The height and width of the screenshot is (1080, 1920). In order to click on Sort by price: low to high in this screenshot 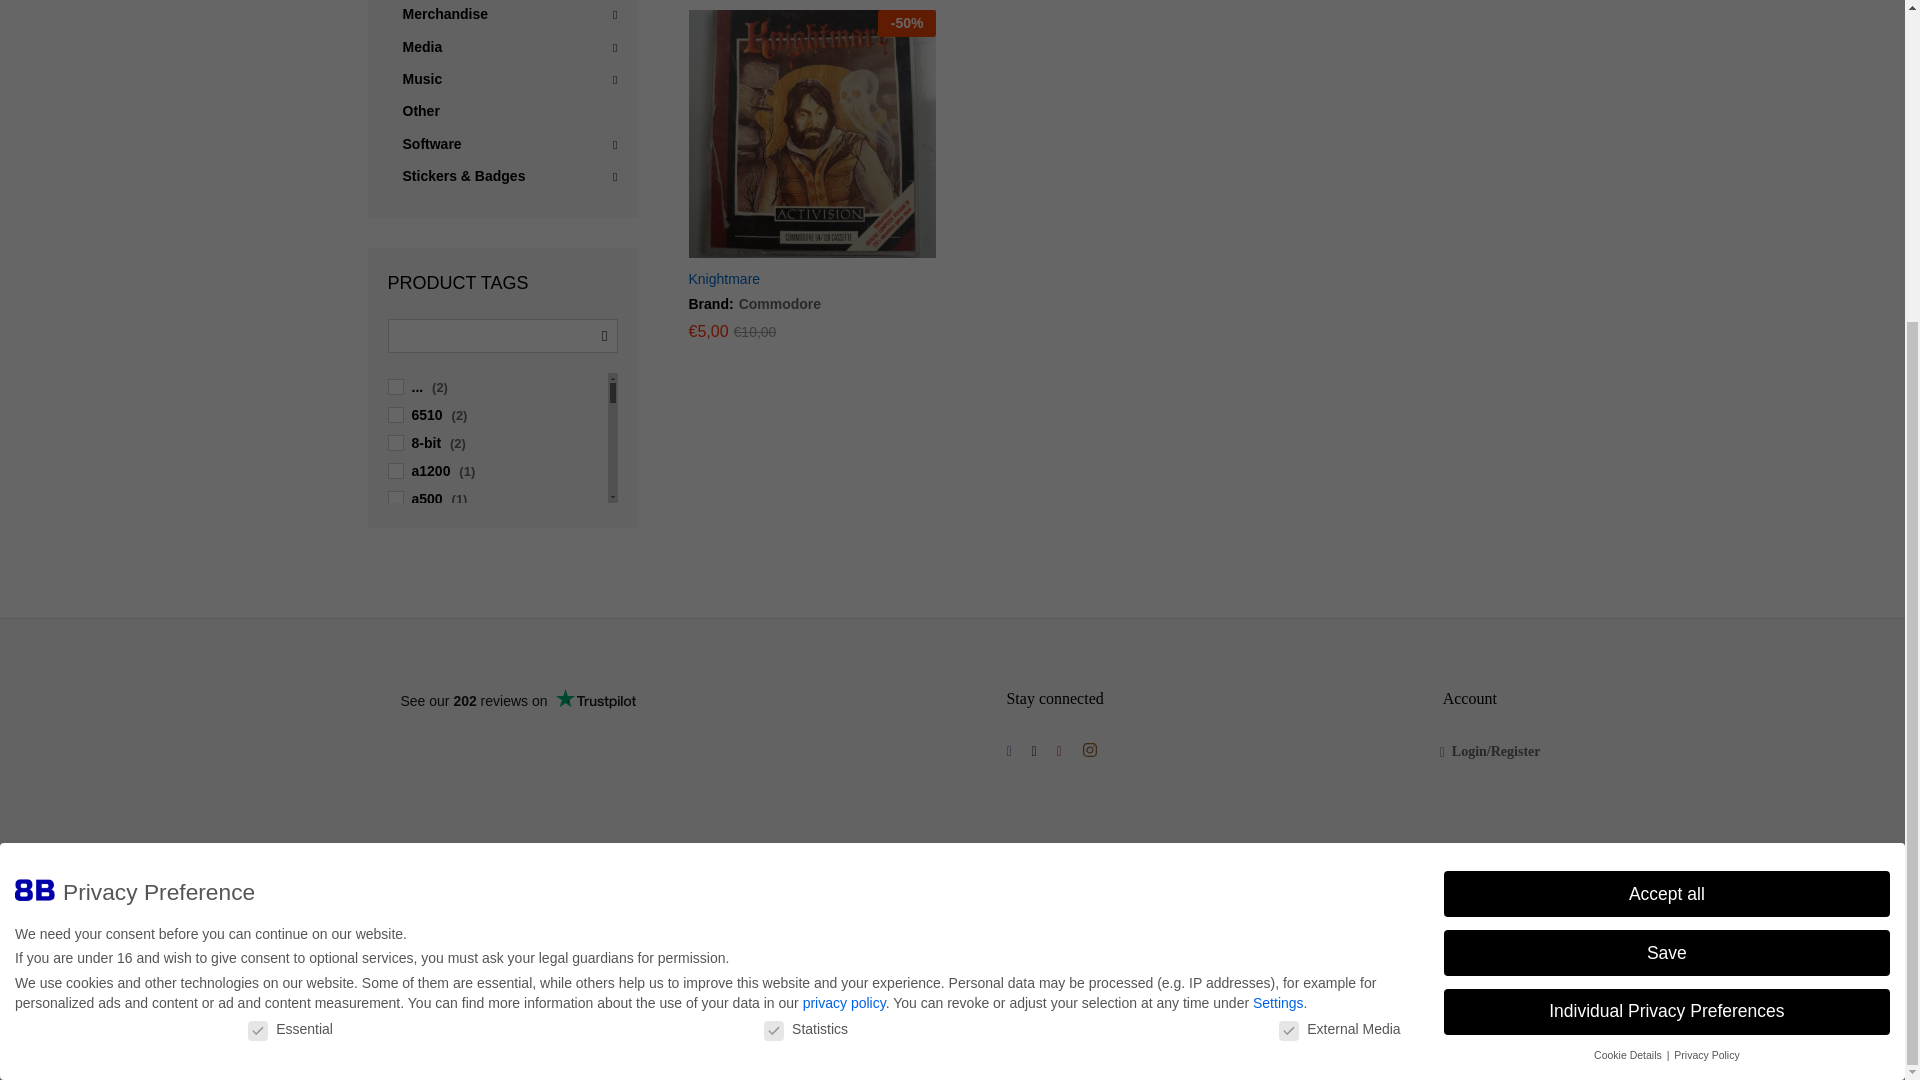, I will do `click(1426, 48)`.